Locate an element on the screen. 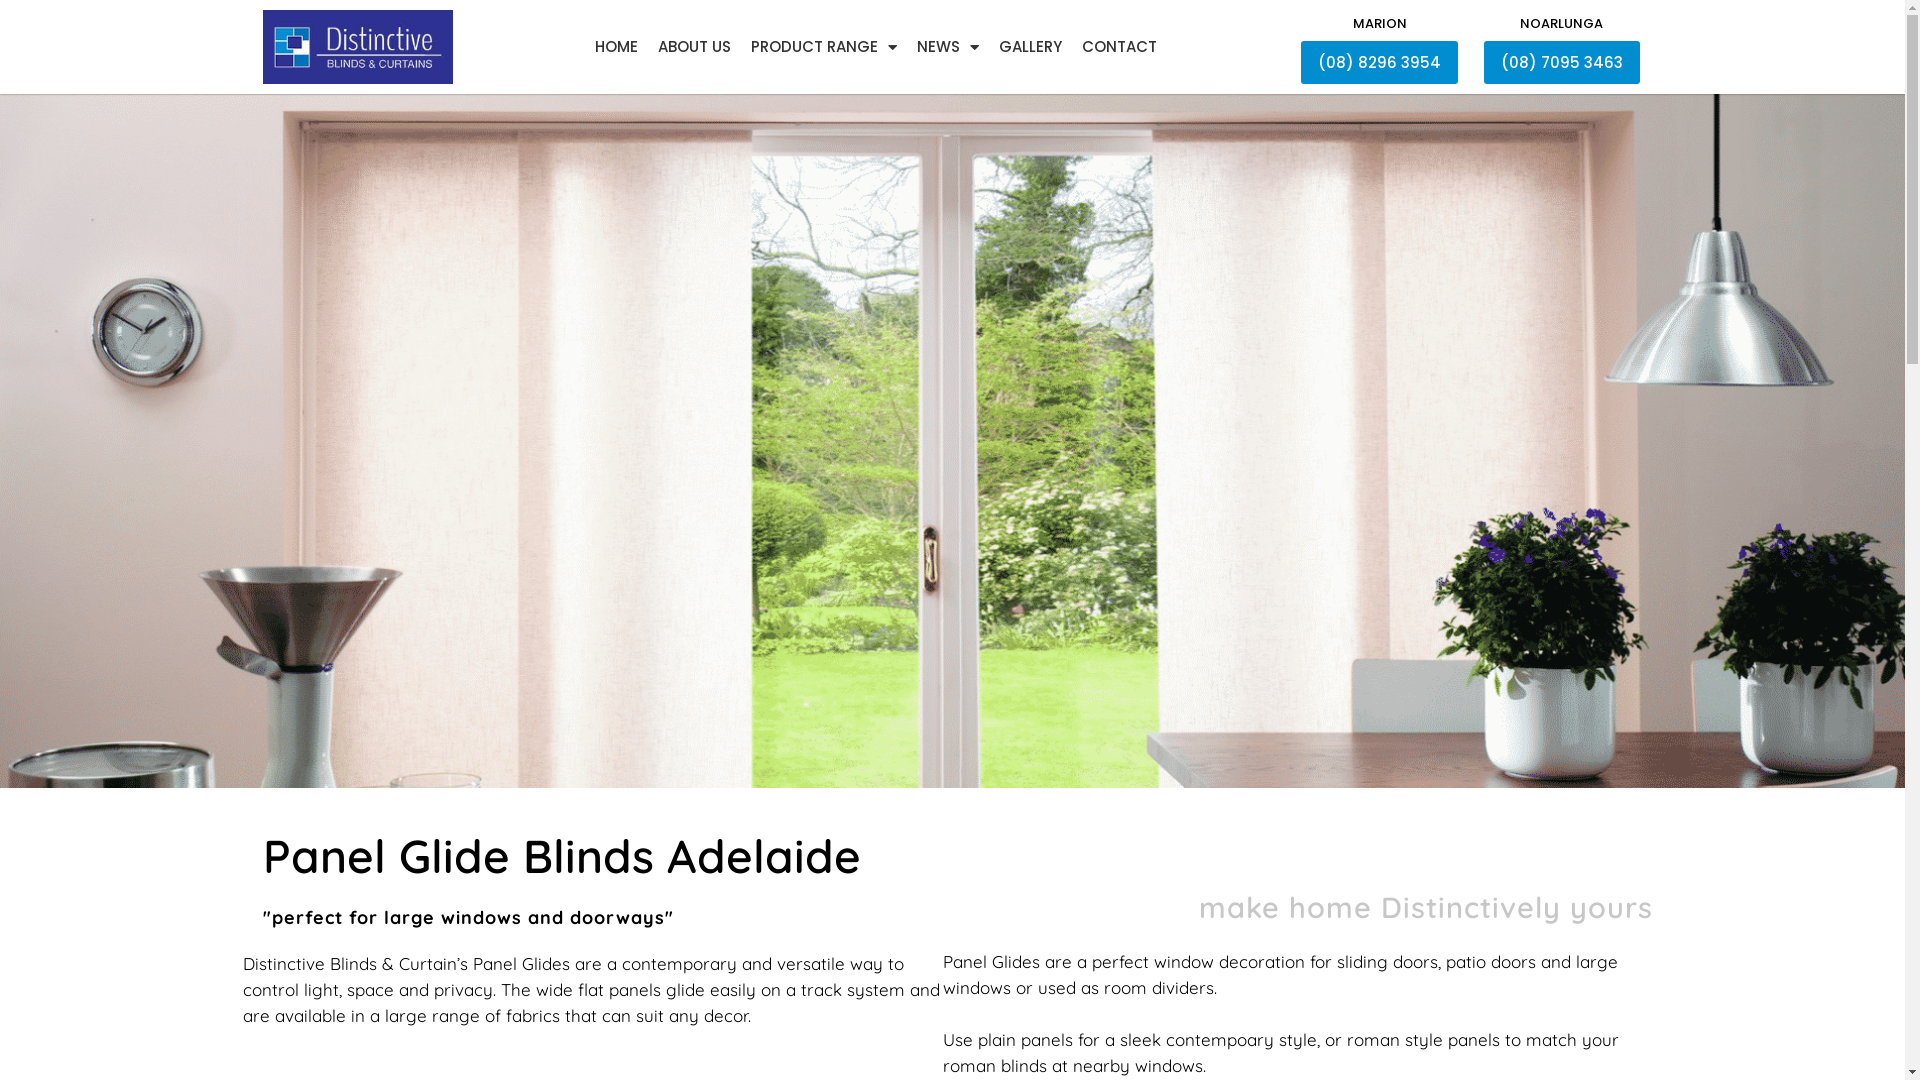  ABOUT US is located at coordinates (694, 47).